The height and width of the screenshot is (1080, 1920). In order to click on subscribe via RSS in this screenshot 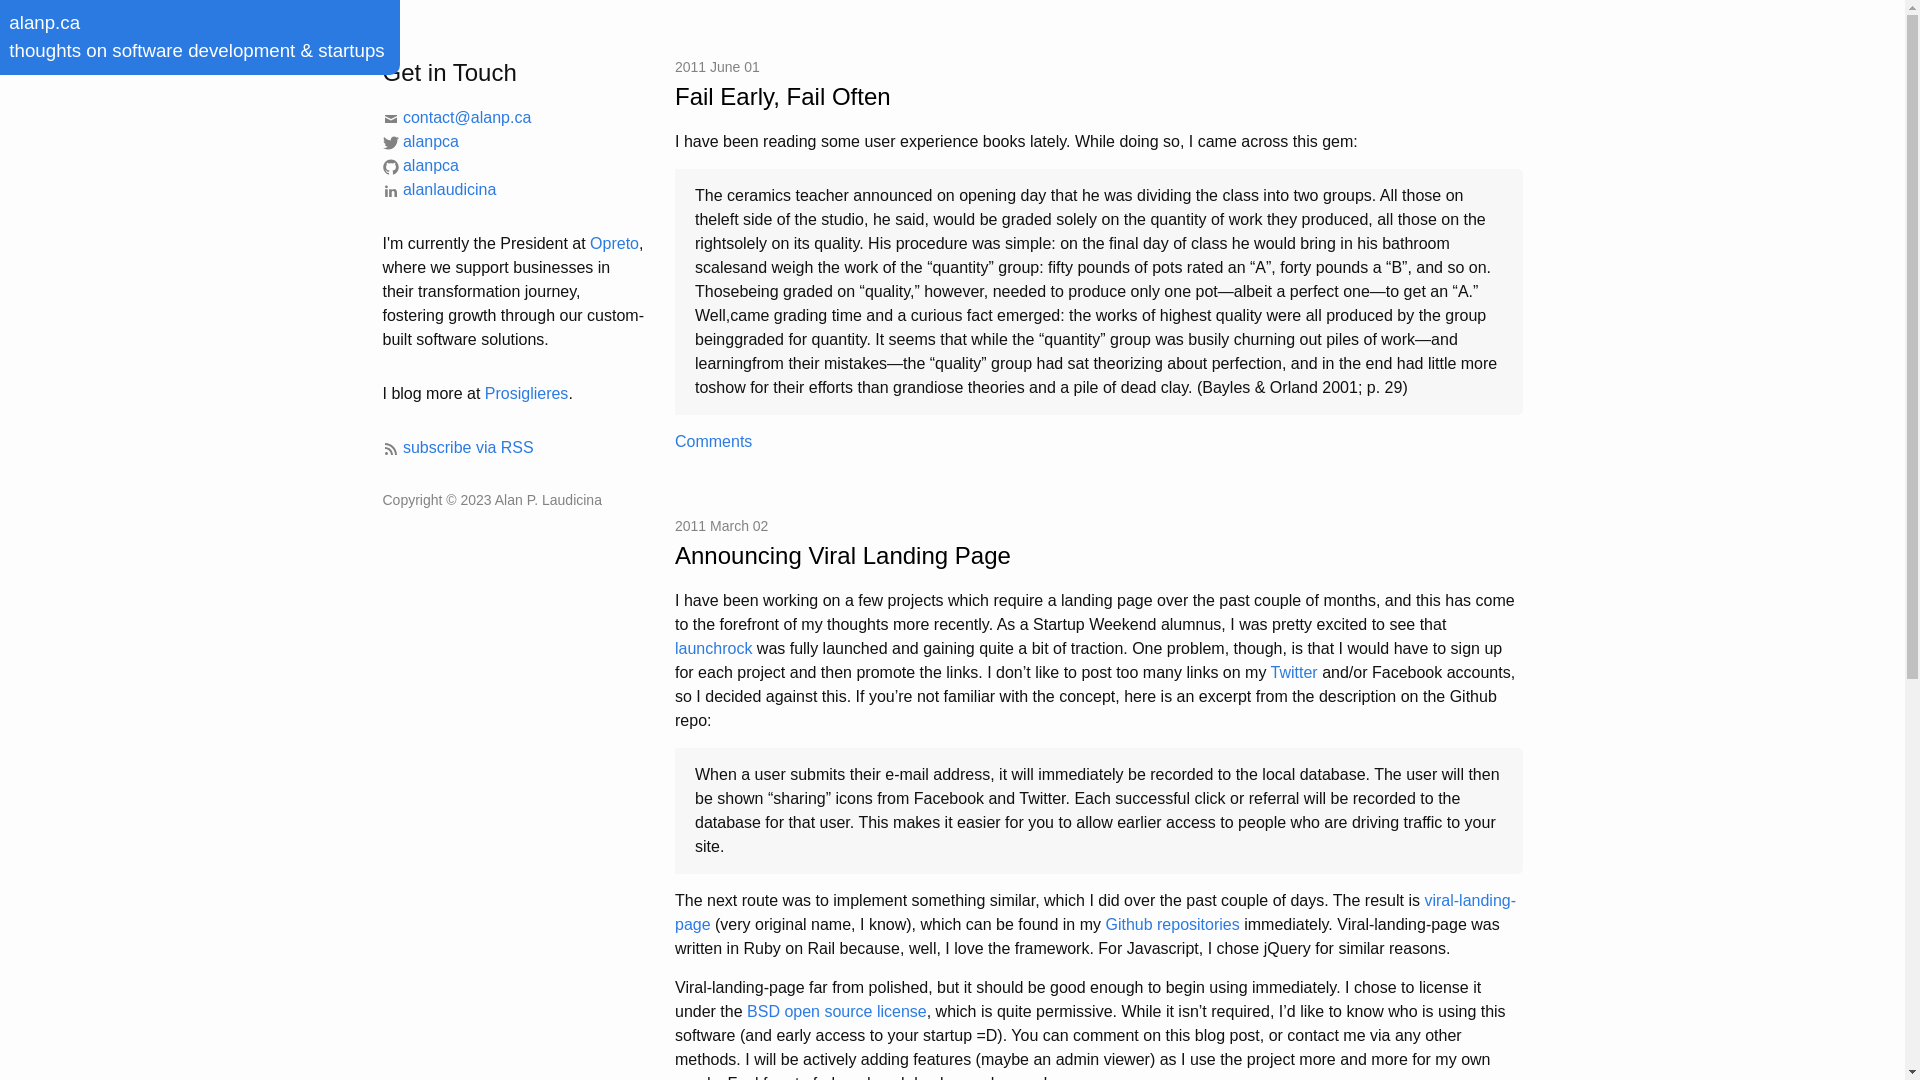, I will do `click(458, 448)`.